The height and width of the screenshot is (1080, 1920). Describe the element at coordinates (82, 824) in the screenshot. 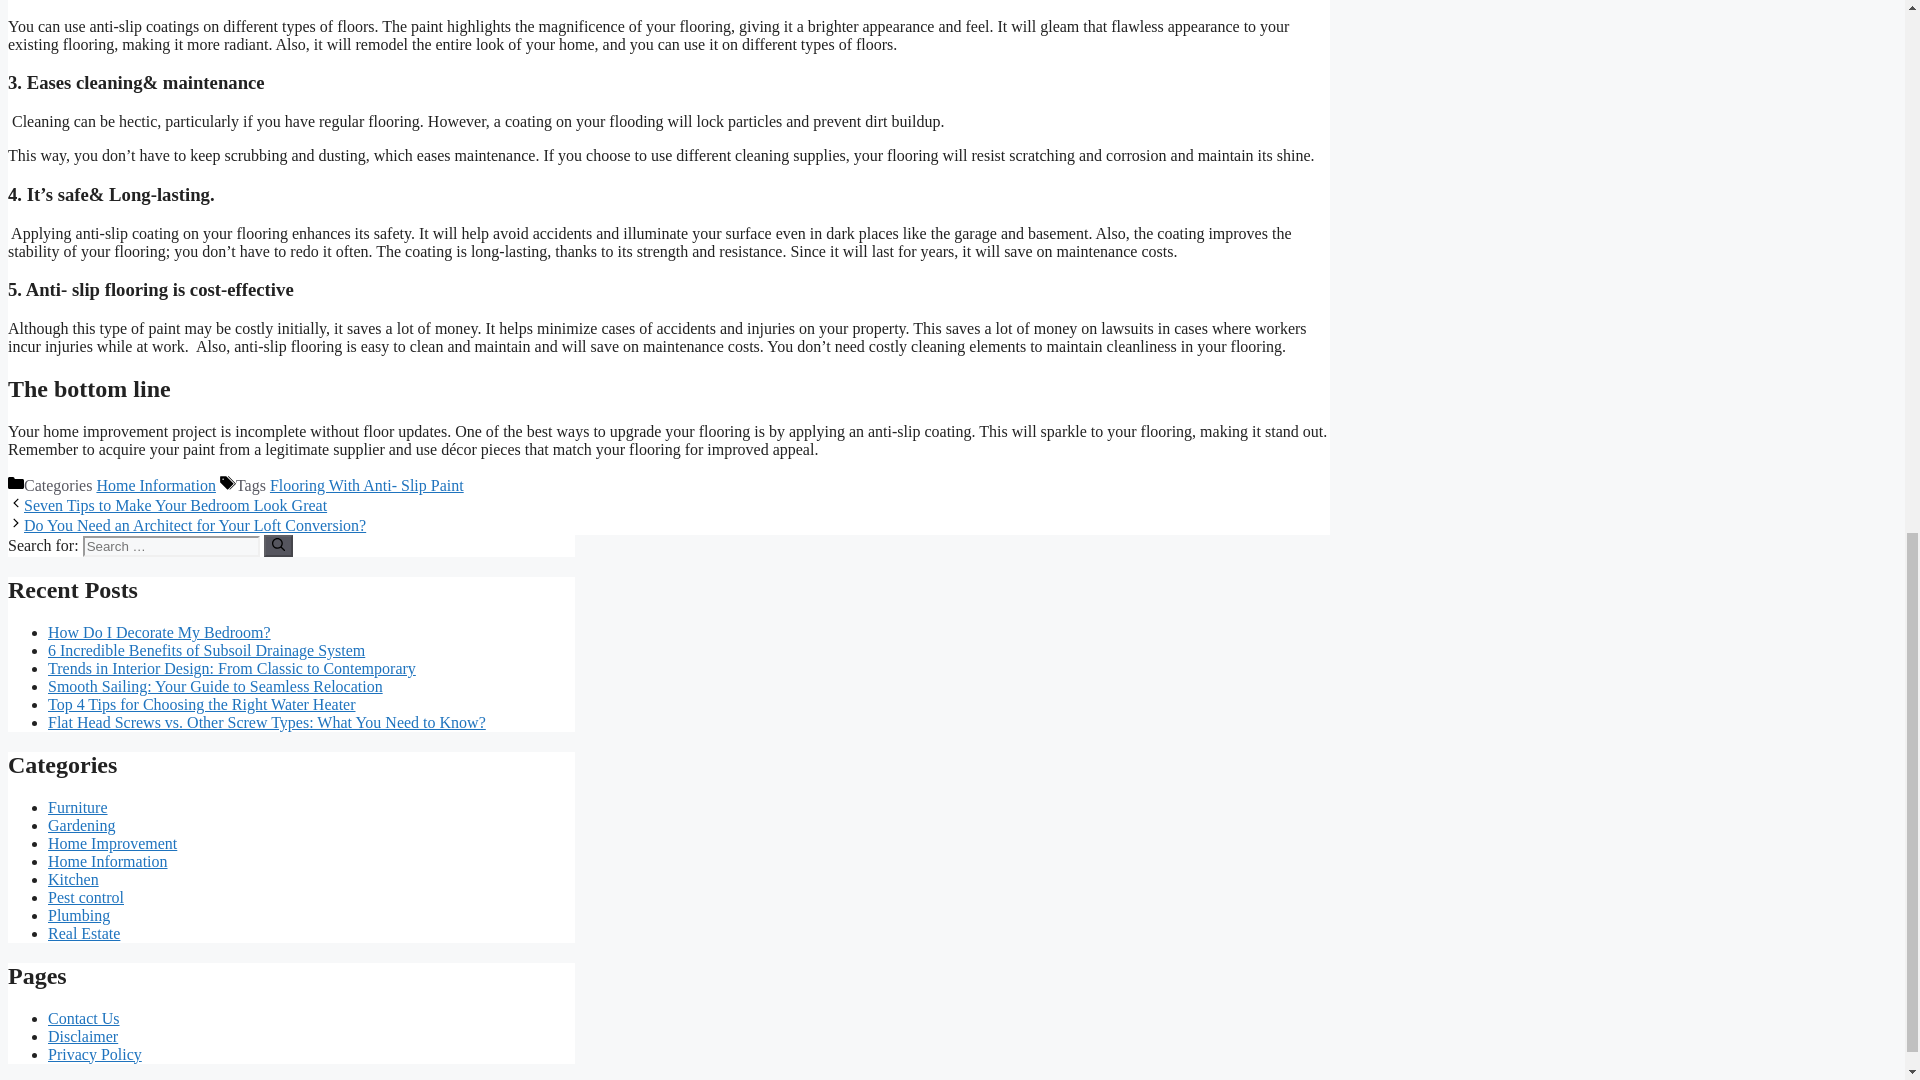

I see `Gardening` at that location.